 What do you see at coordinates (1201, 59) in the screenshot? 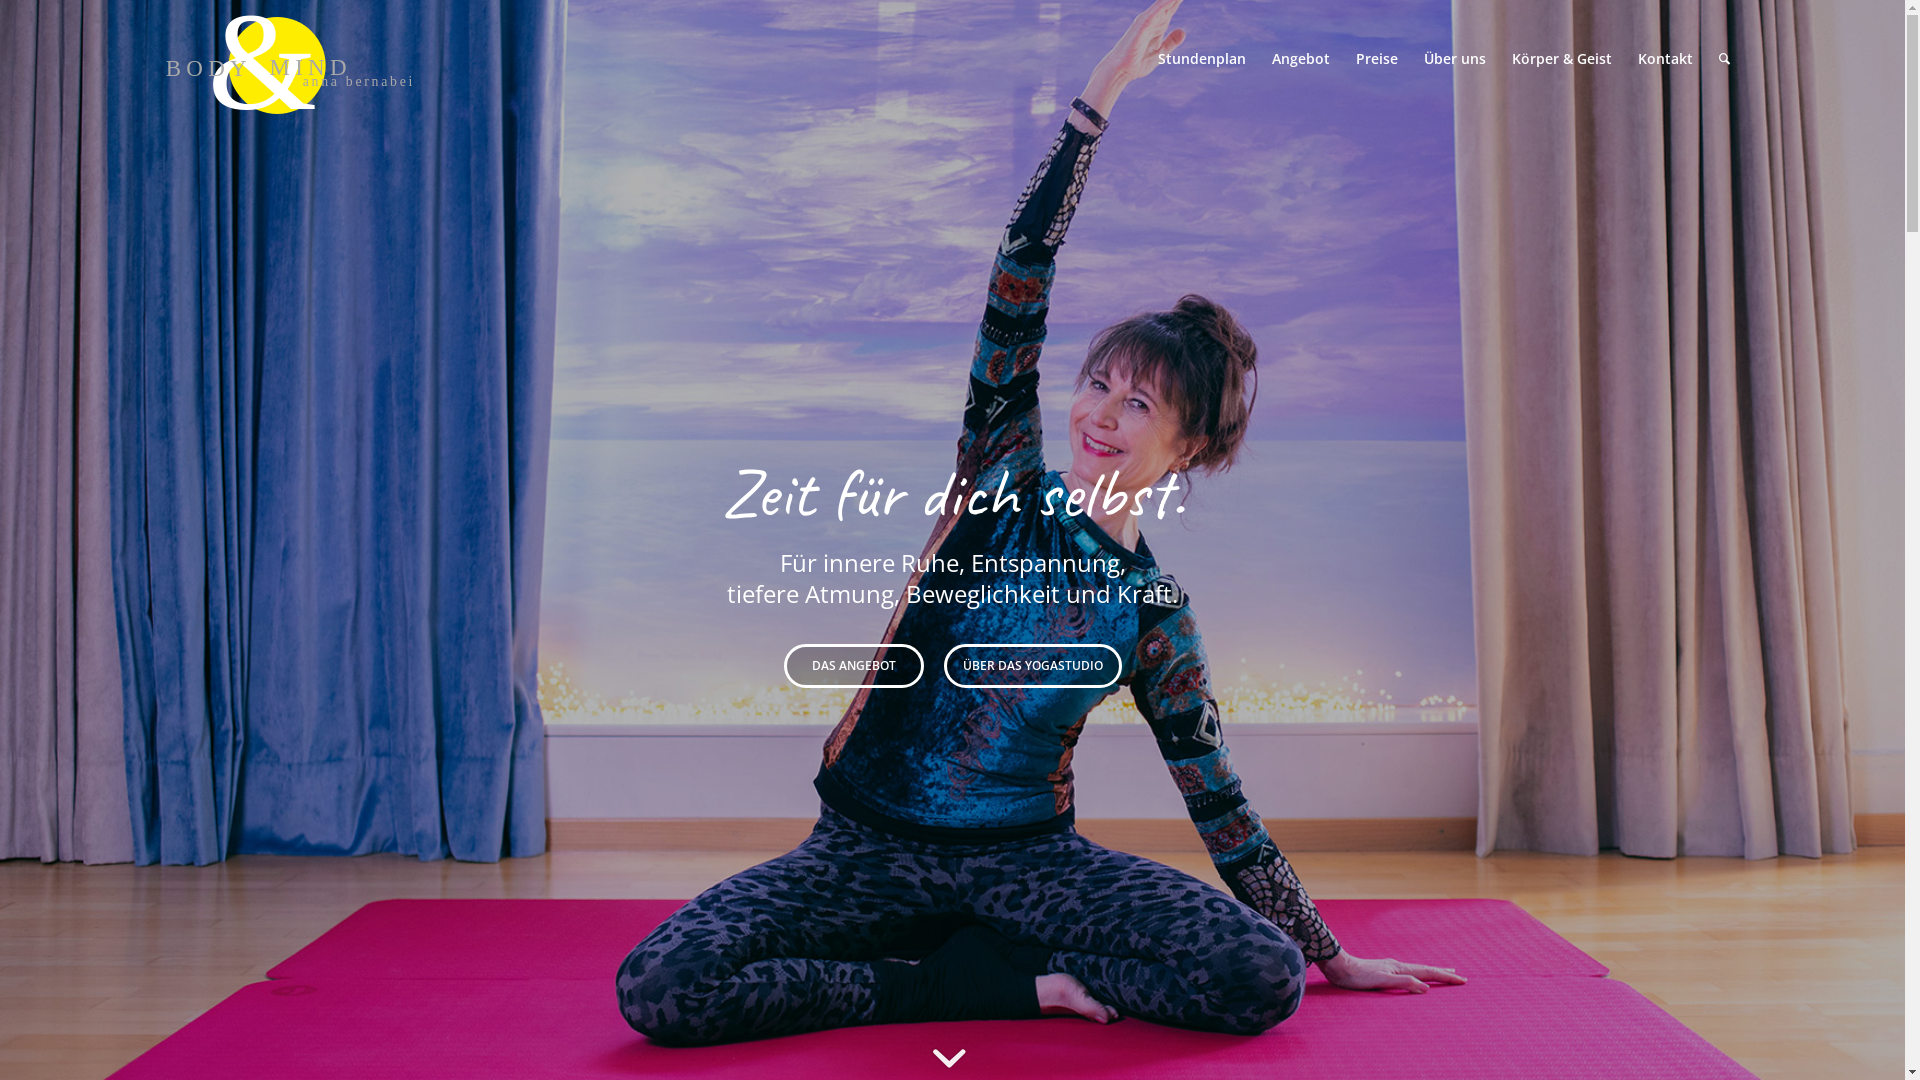
I see `Stundenplan` at bounding box center [1201, 59].